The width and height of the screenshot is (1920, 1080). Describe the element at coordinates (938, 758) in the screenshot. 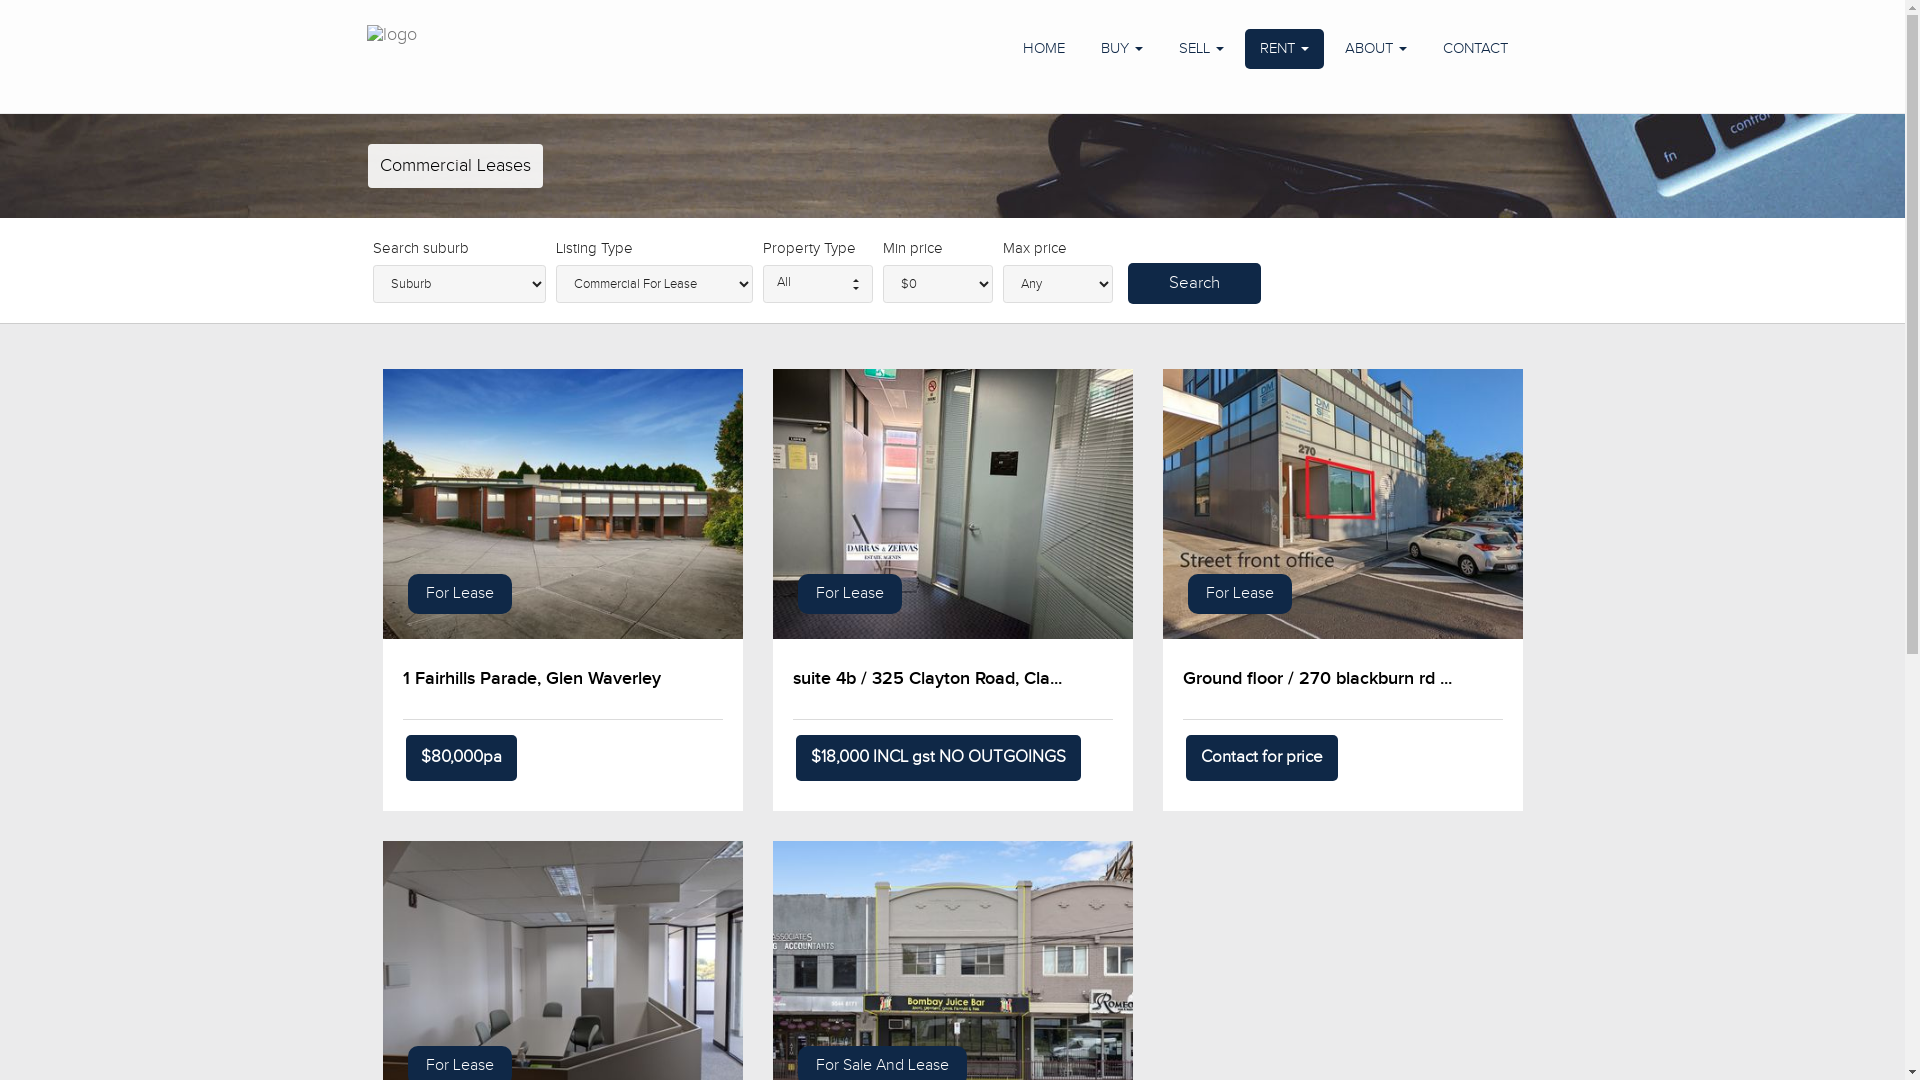

I see `$18,000 INCL gst NO OUTGOINGS` at that location.